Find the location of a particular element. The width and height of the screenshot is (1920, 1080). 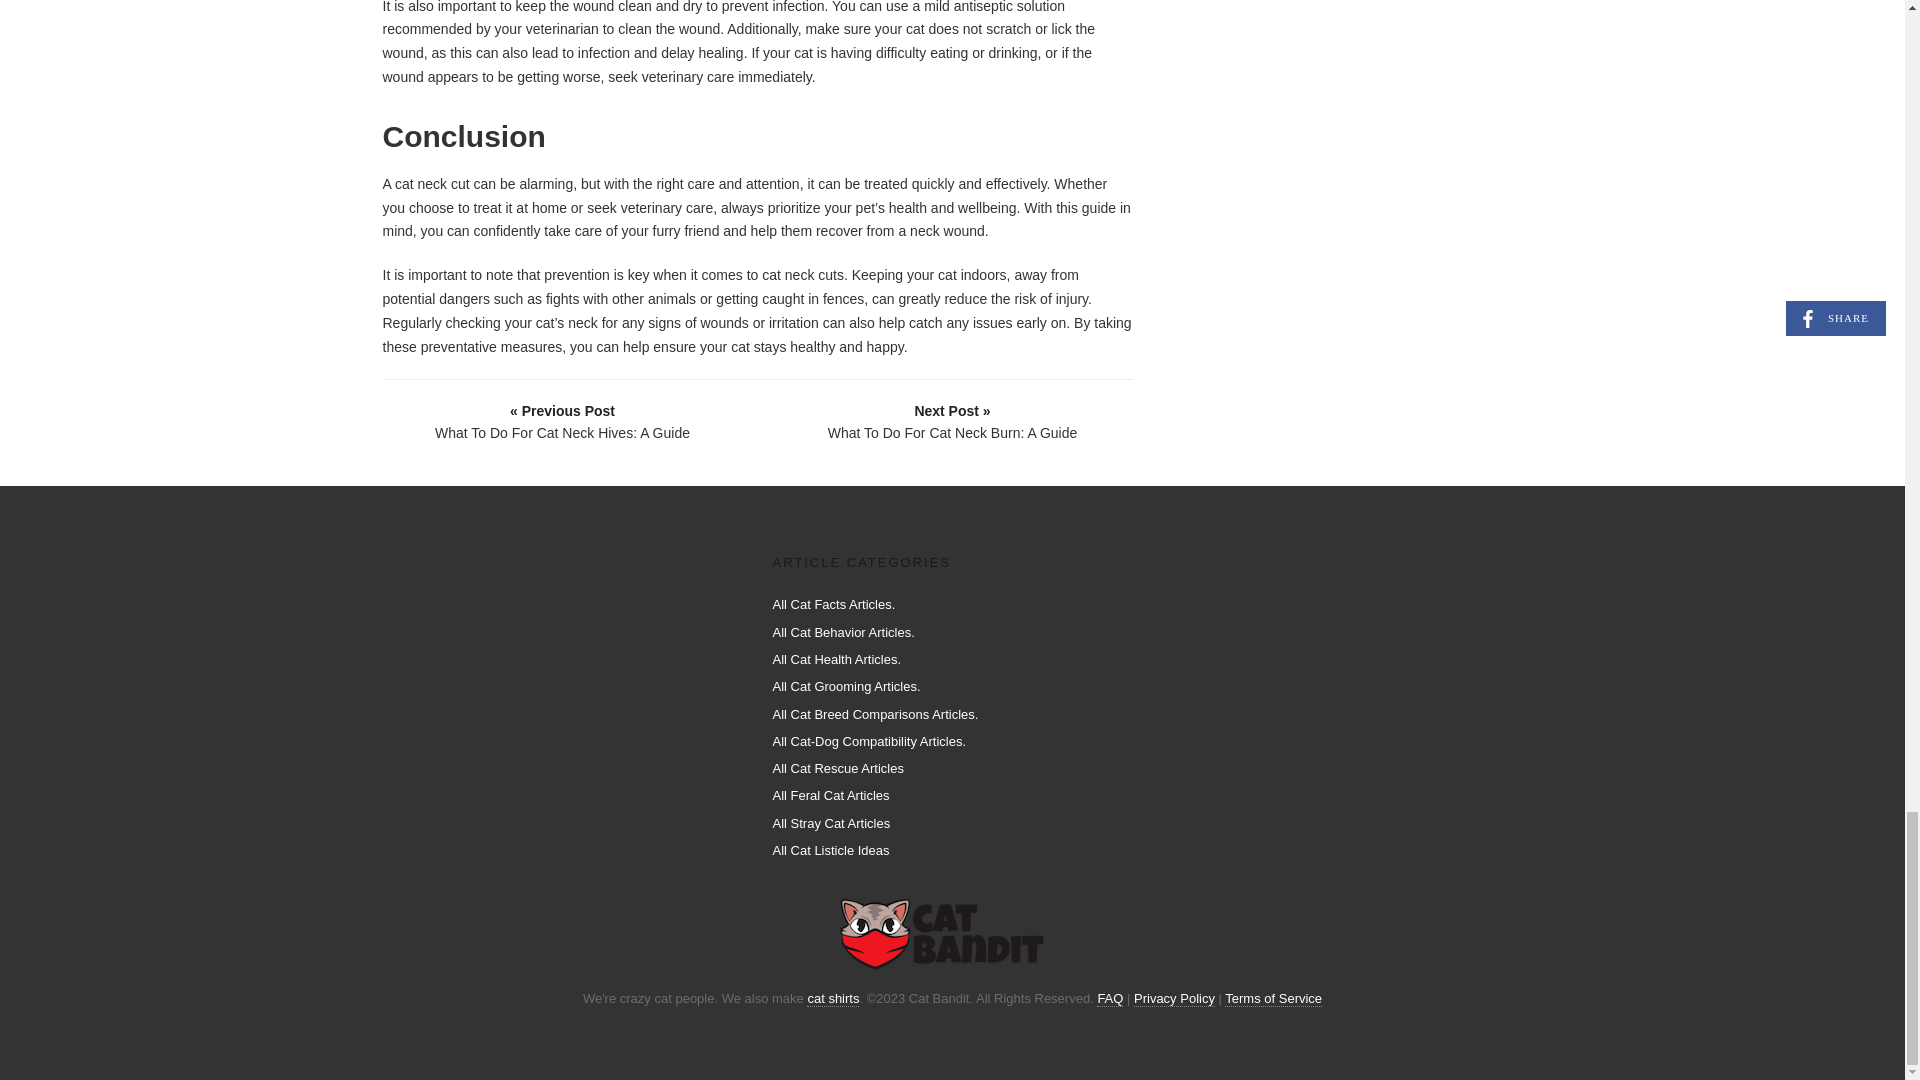

The Cat Bandit Blog is located at coordinates (944, 934).